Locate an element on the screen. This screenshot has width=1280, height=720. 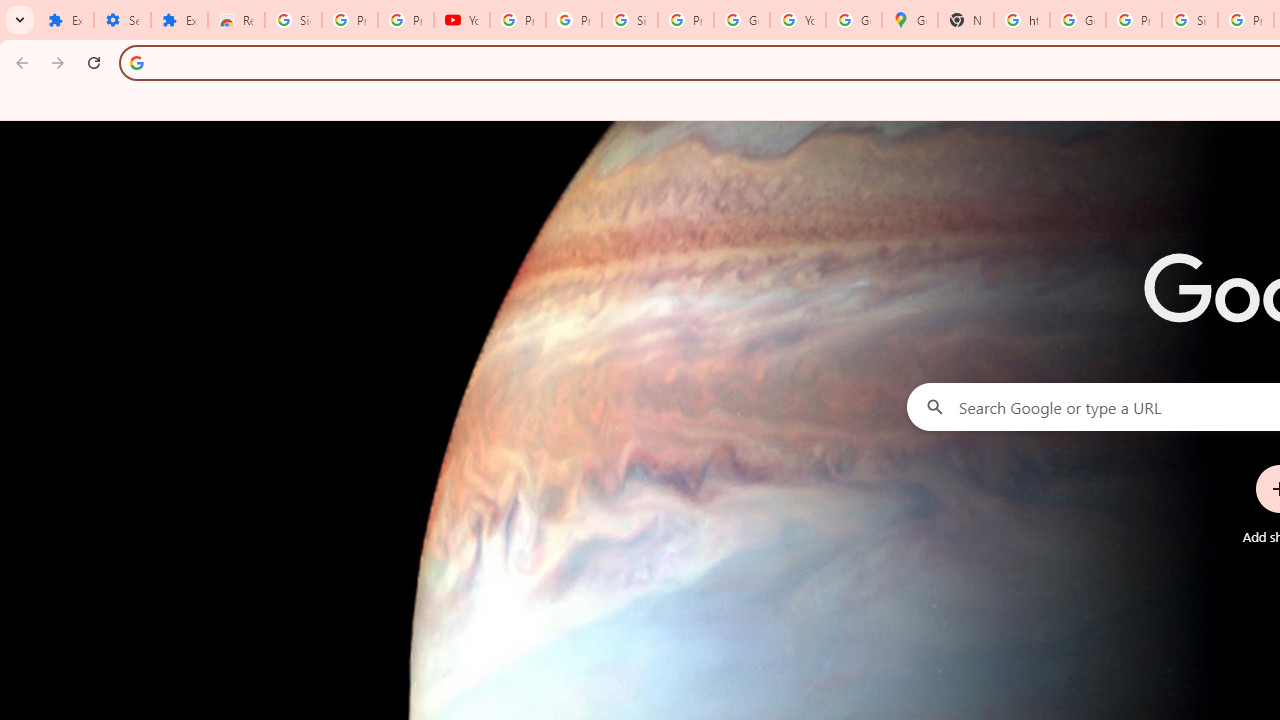
Sign in - Google Accounts is located at coordinates (629, 20).